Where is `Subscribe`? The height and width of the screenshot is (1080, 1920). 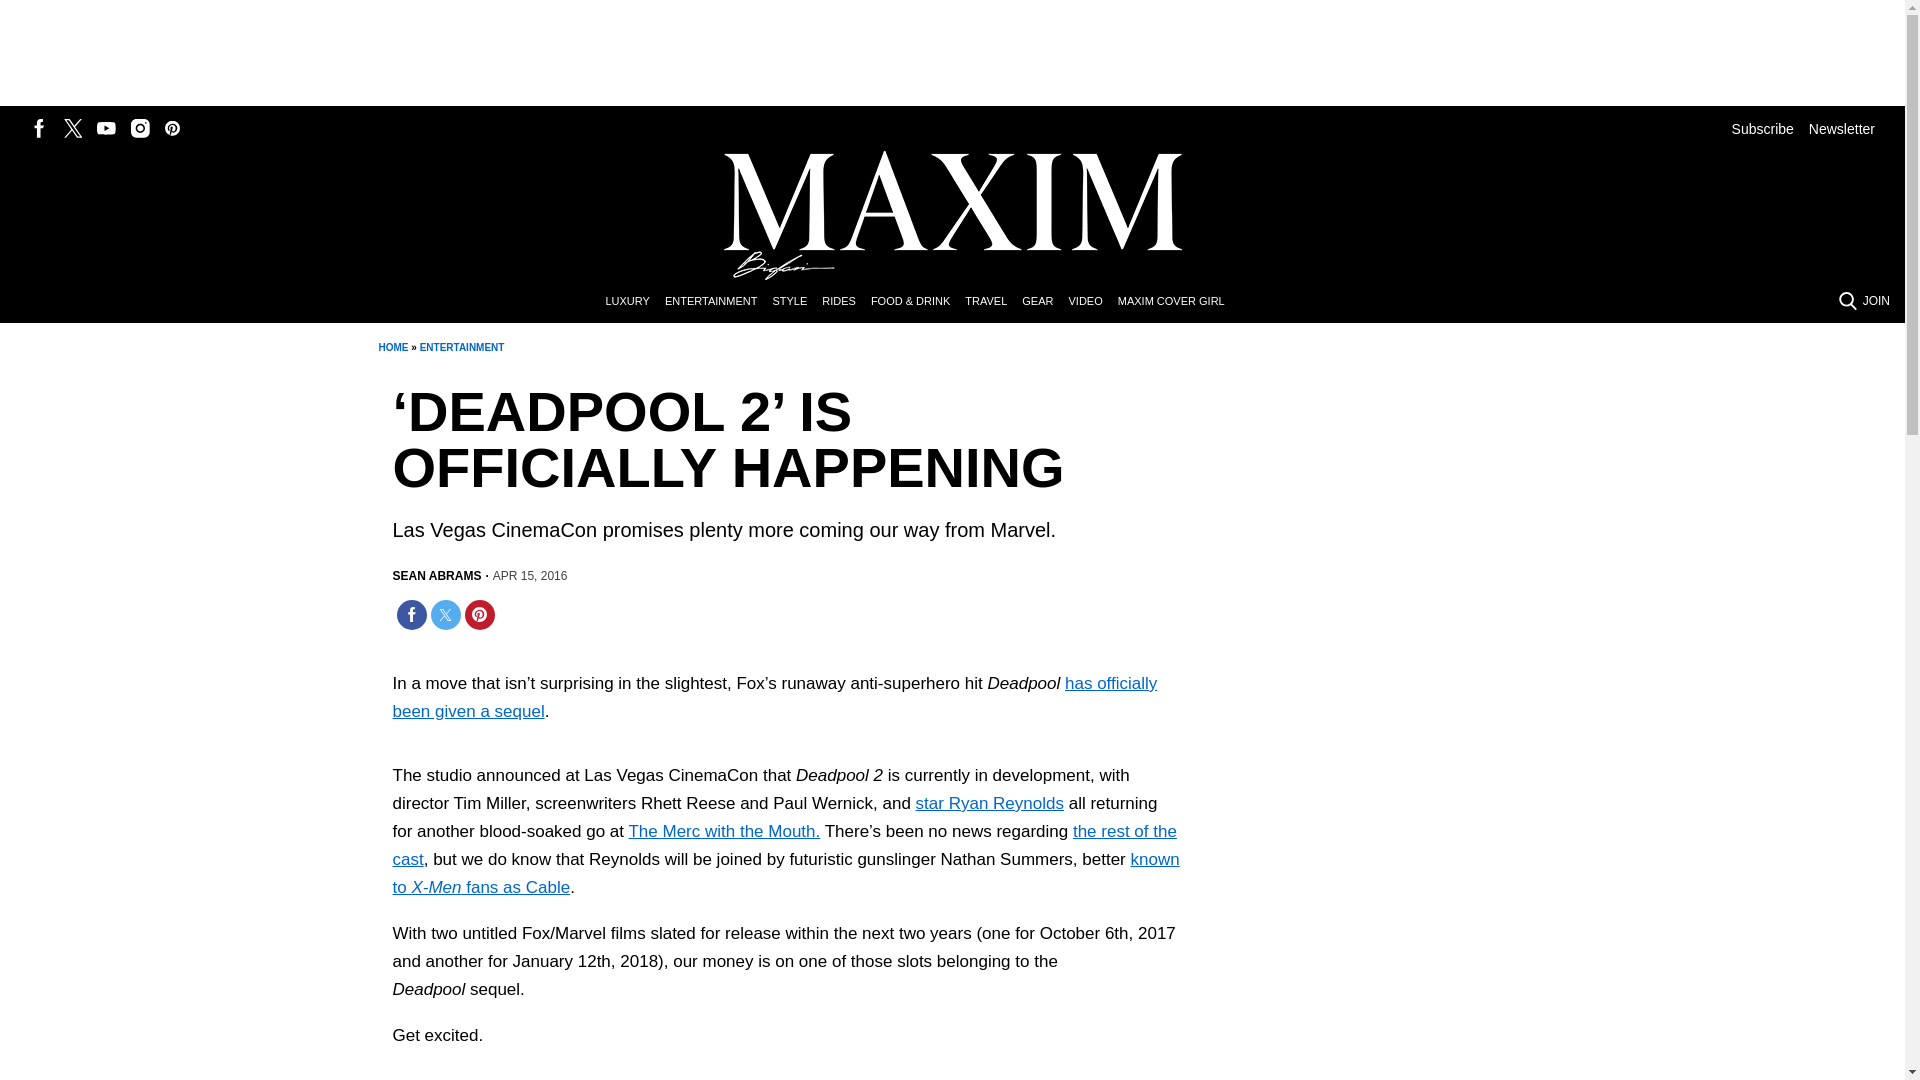 Subscribe is located at coordinates (1762, 128).